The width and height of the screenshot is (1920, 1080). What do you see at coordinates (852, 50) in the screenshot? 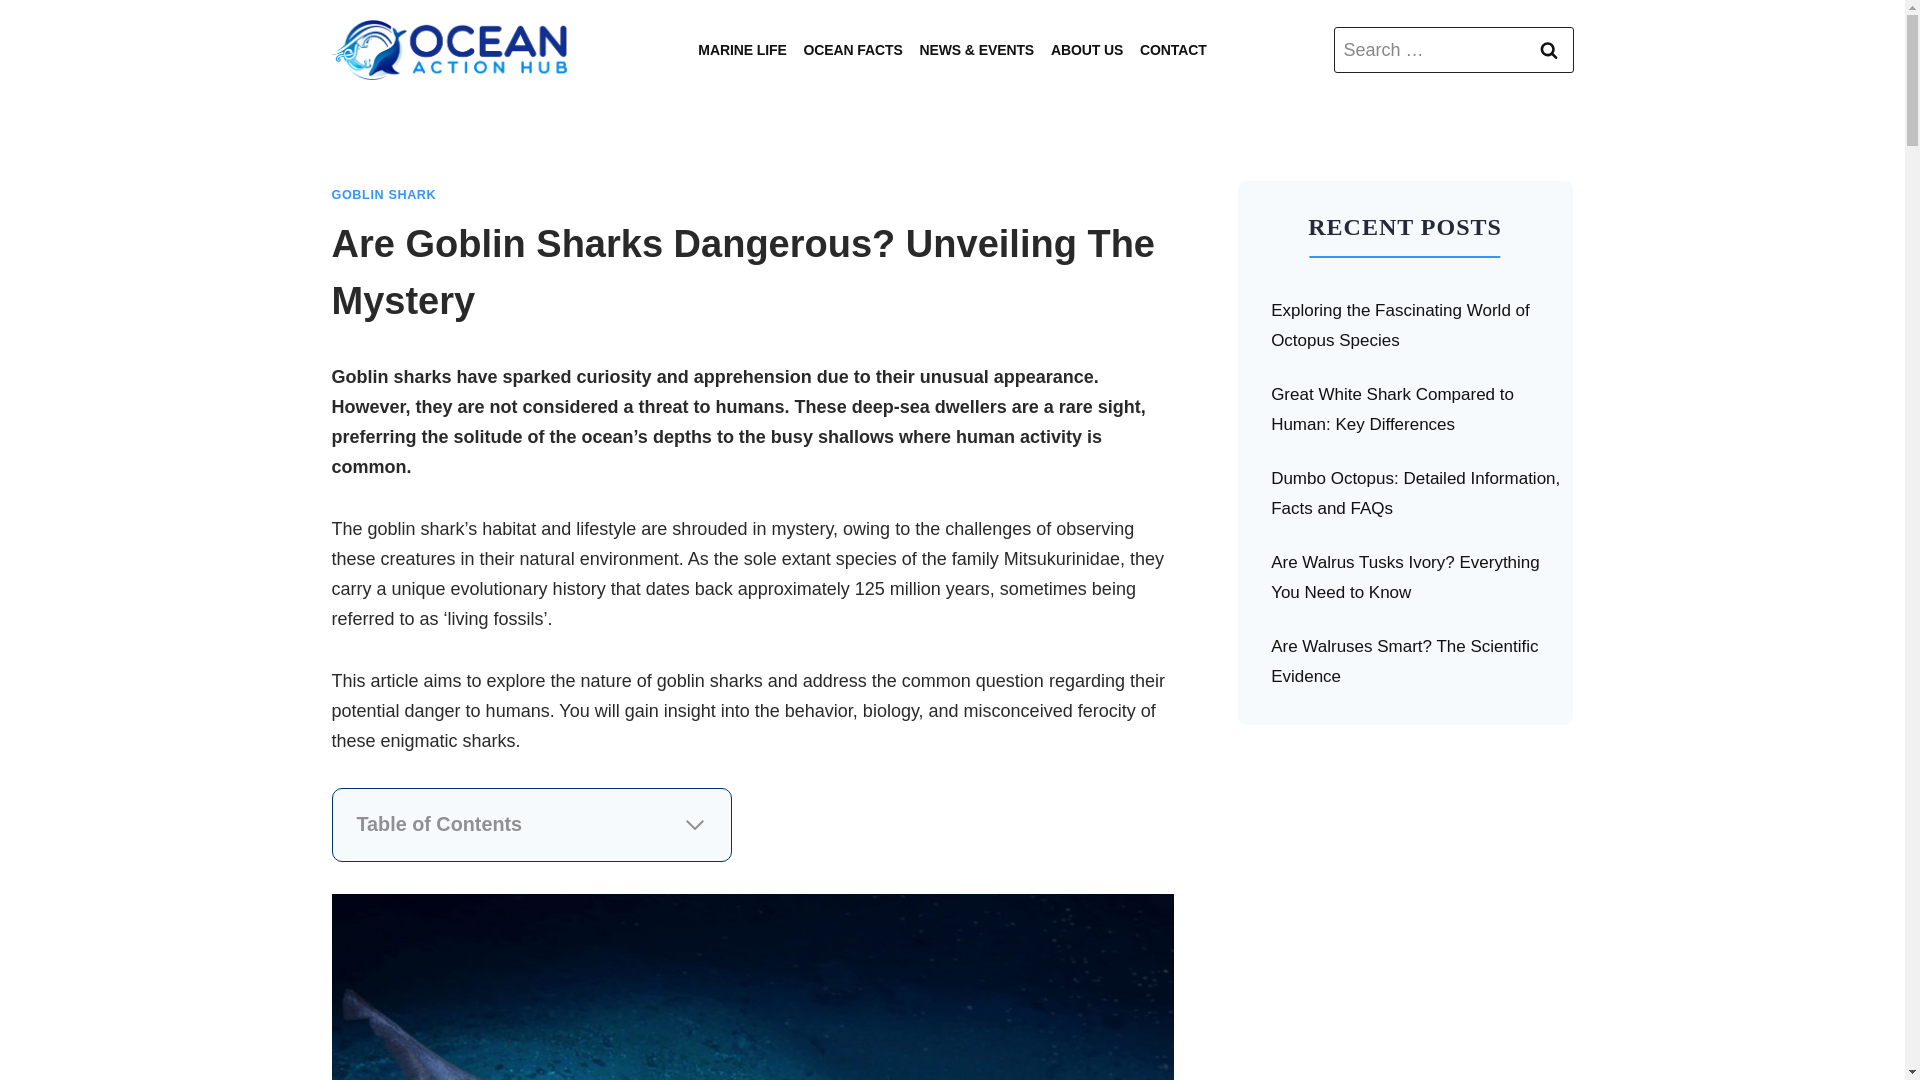
I see `OCEAN FACTS` at bounding box center [852, 50].